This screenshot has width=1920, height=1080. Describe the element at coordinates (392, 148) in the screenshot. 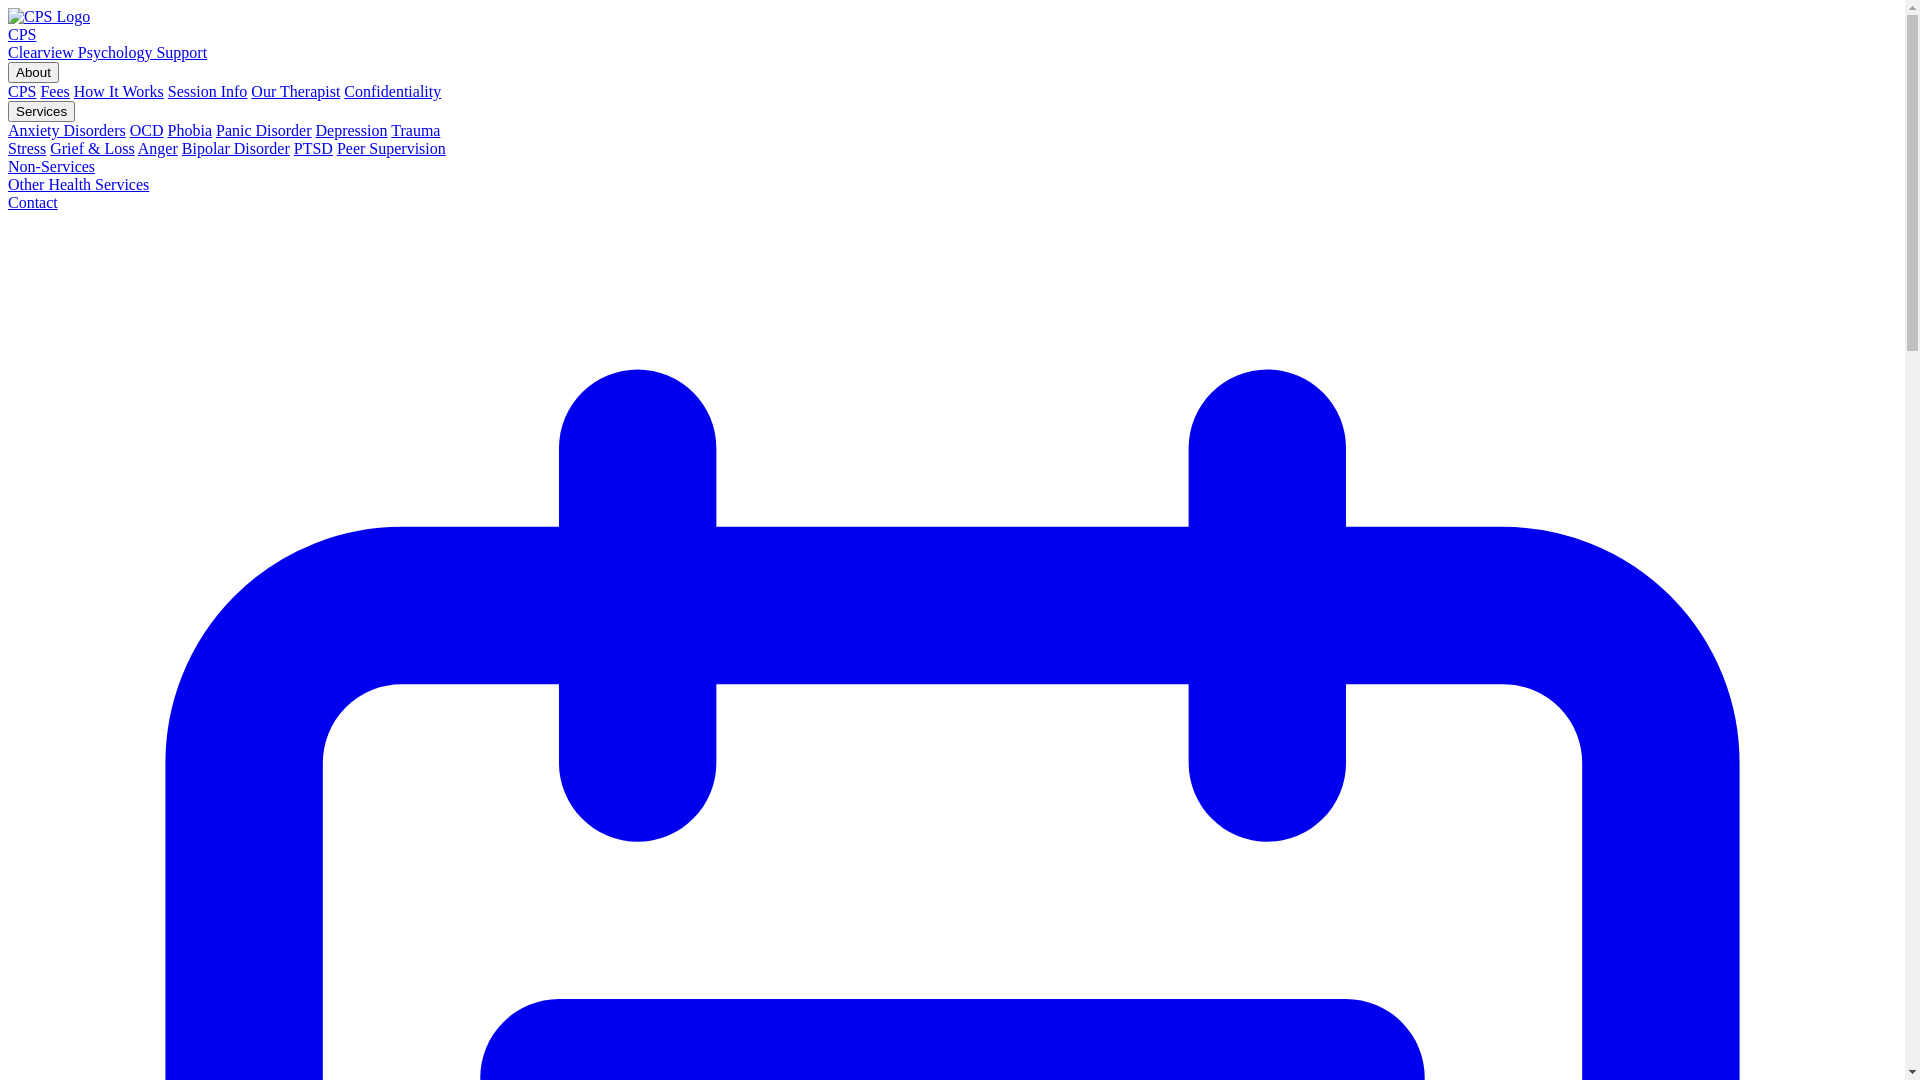

I see `Peer Supervision` at that location.